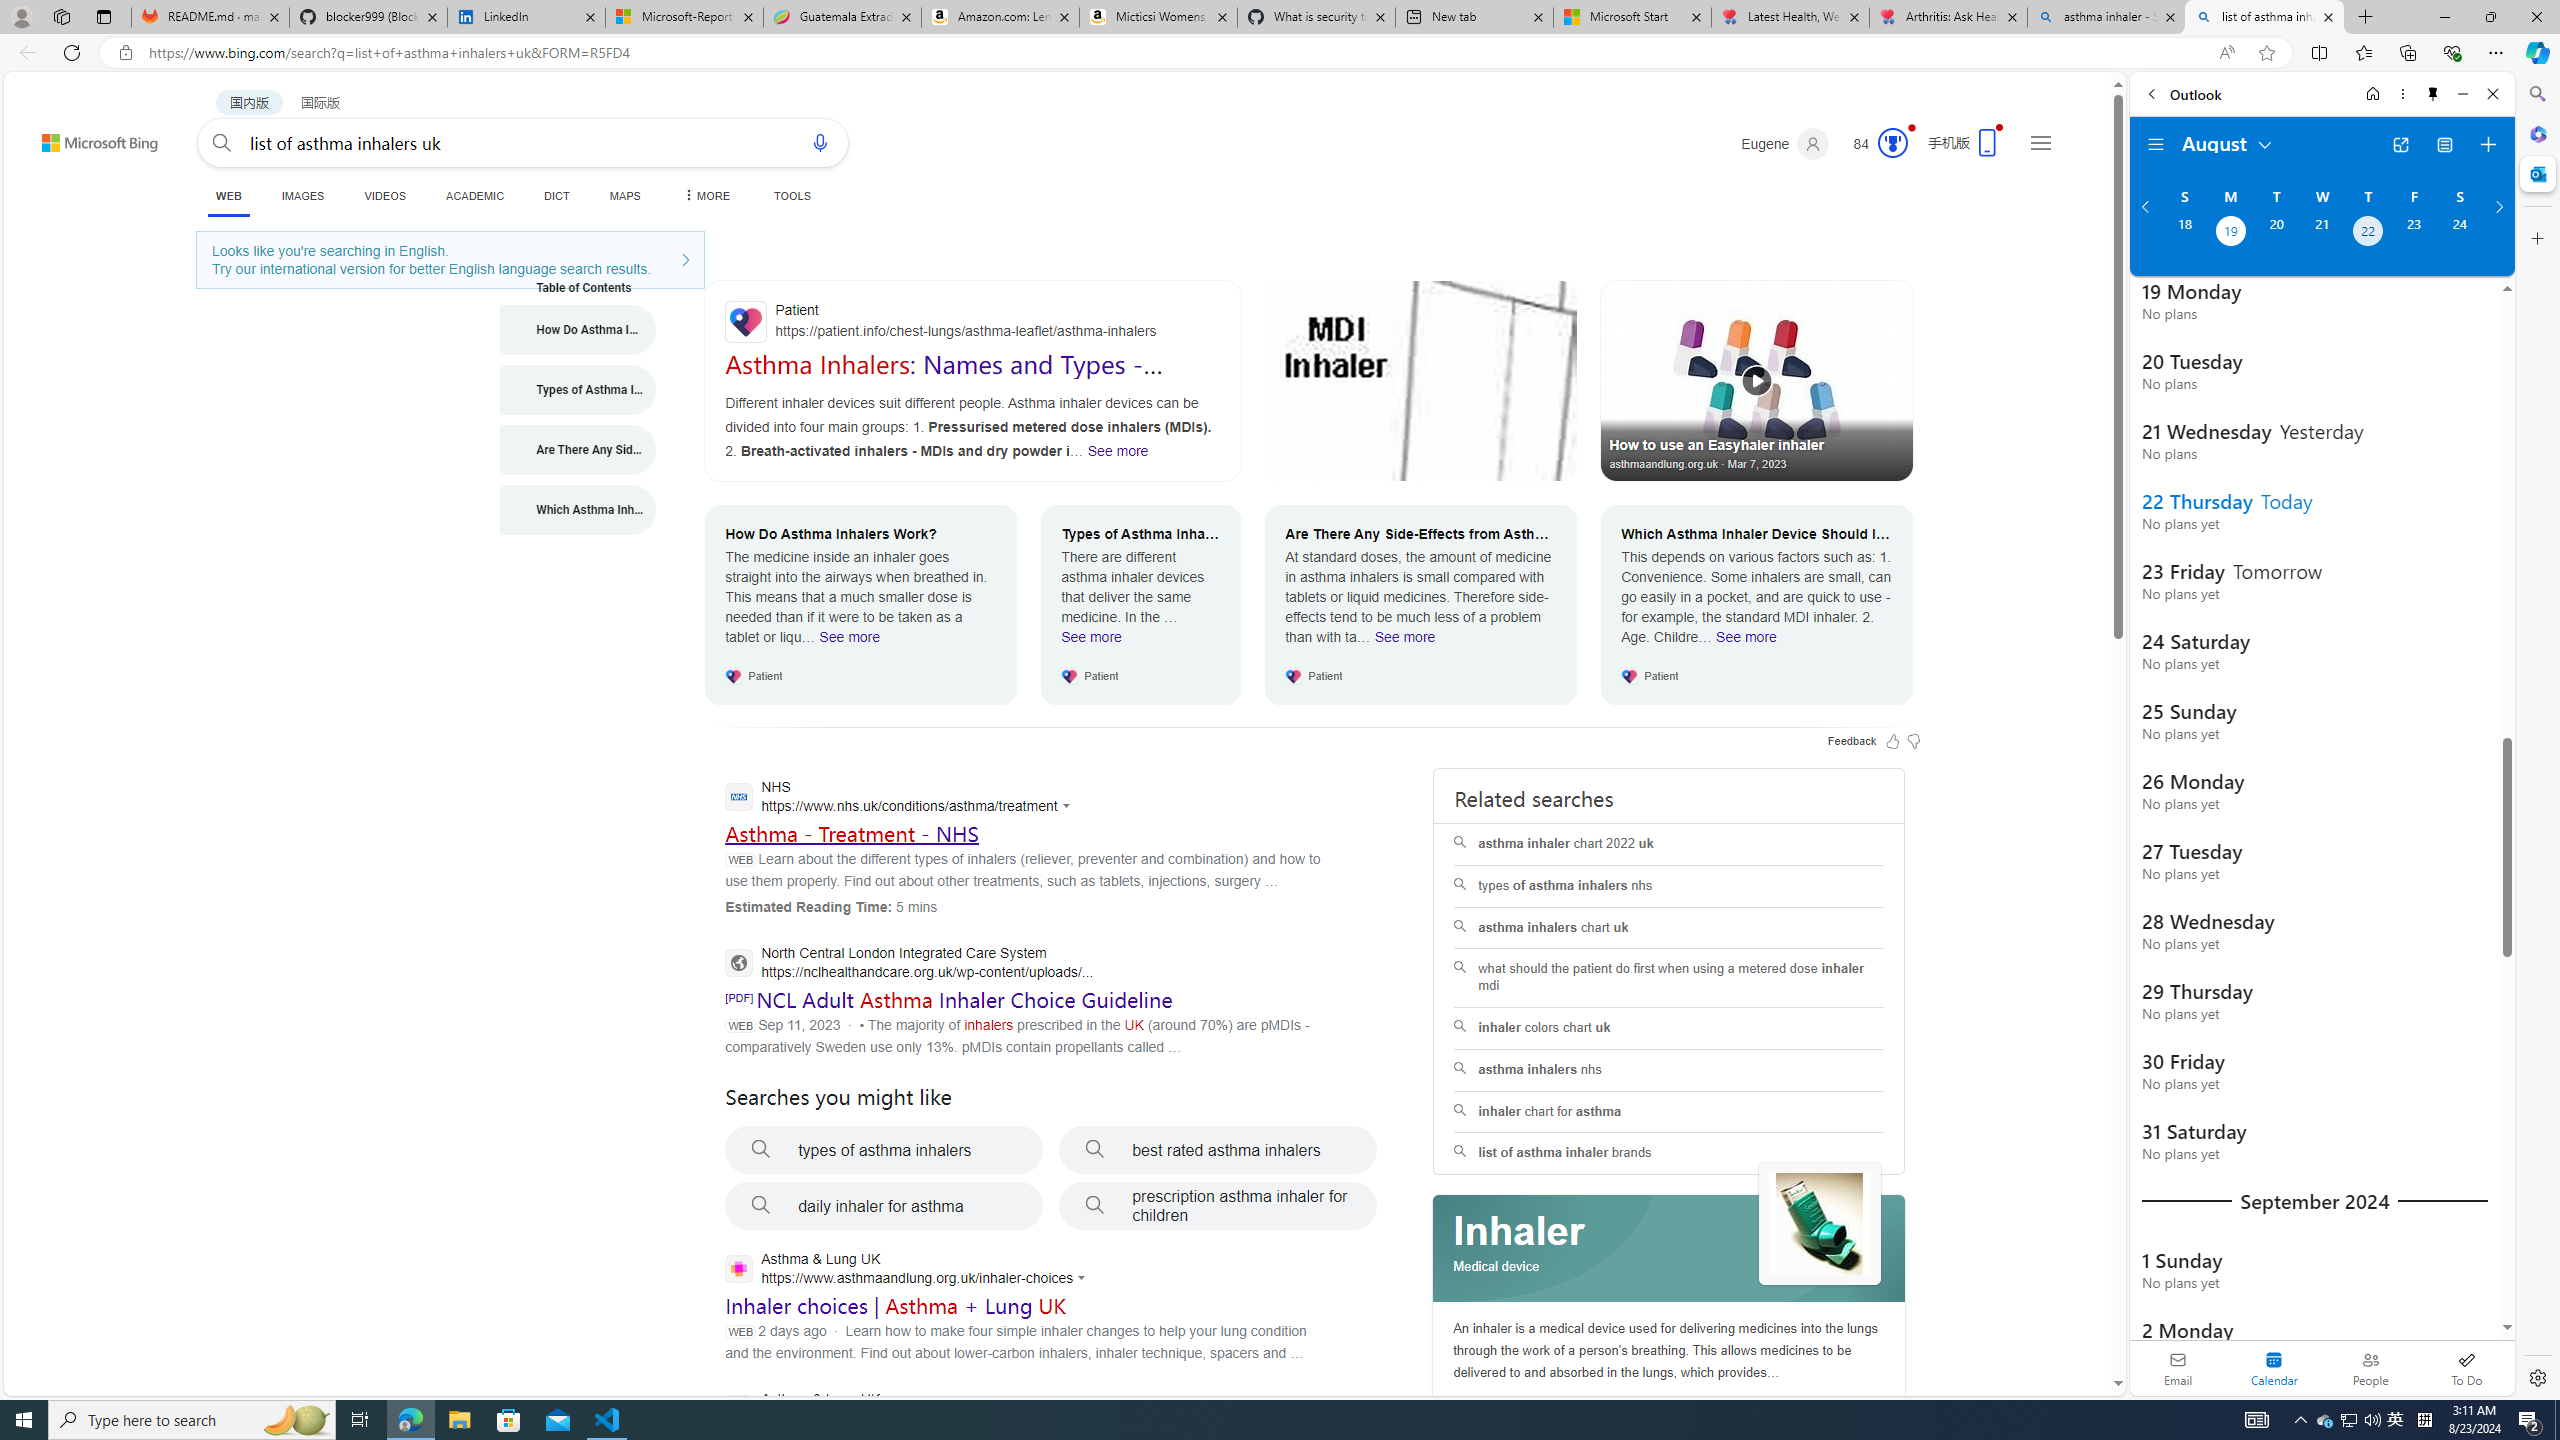 This screenshot has width=2560, height=1440. I want to click on types of asthma inhalers nhs, so click(1669, 886).